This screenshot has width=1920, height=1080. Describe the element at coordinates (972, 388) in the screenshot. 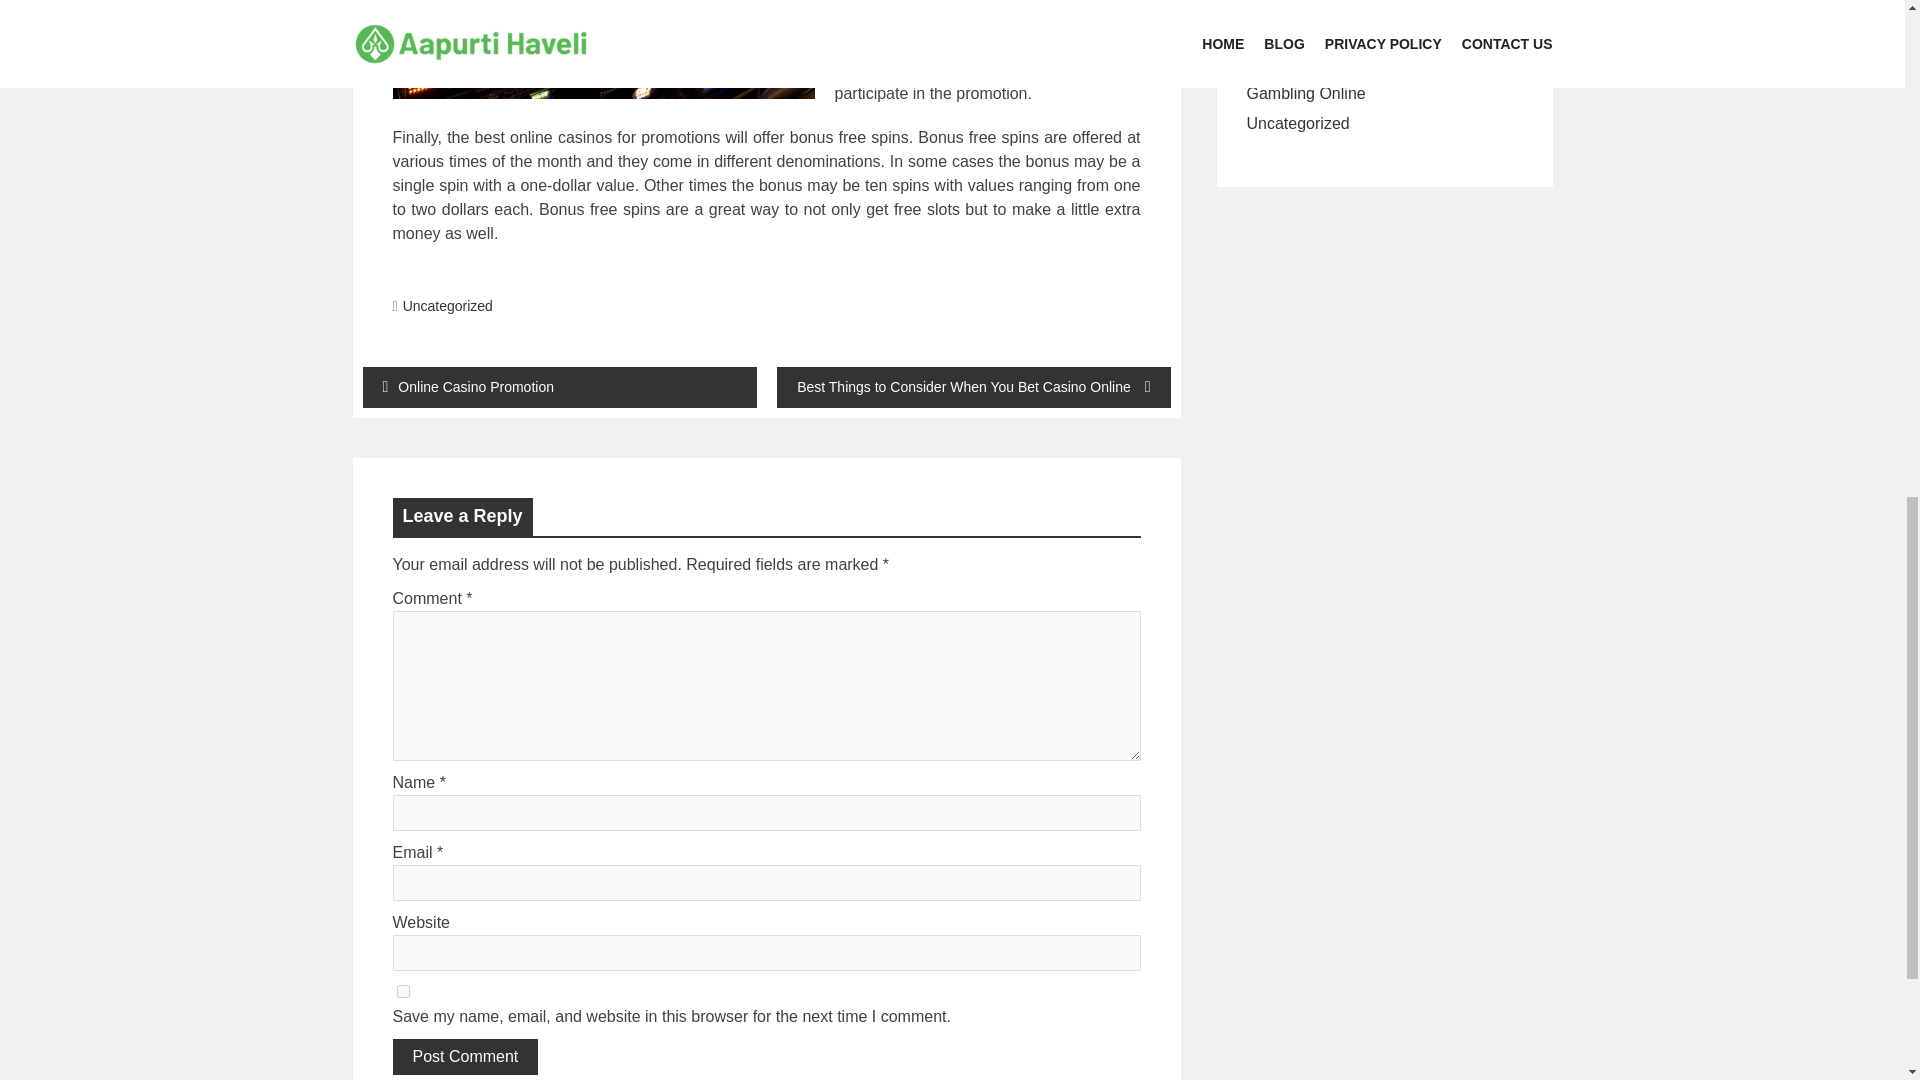

I see `Best Things to Consider When You Bet Casino Online ` at that location.